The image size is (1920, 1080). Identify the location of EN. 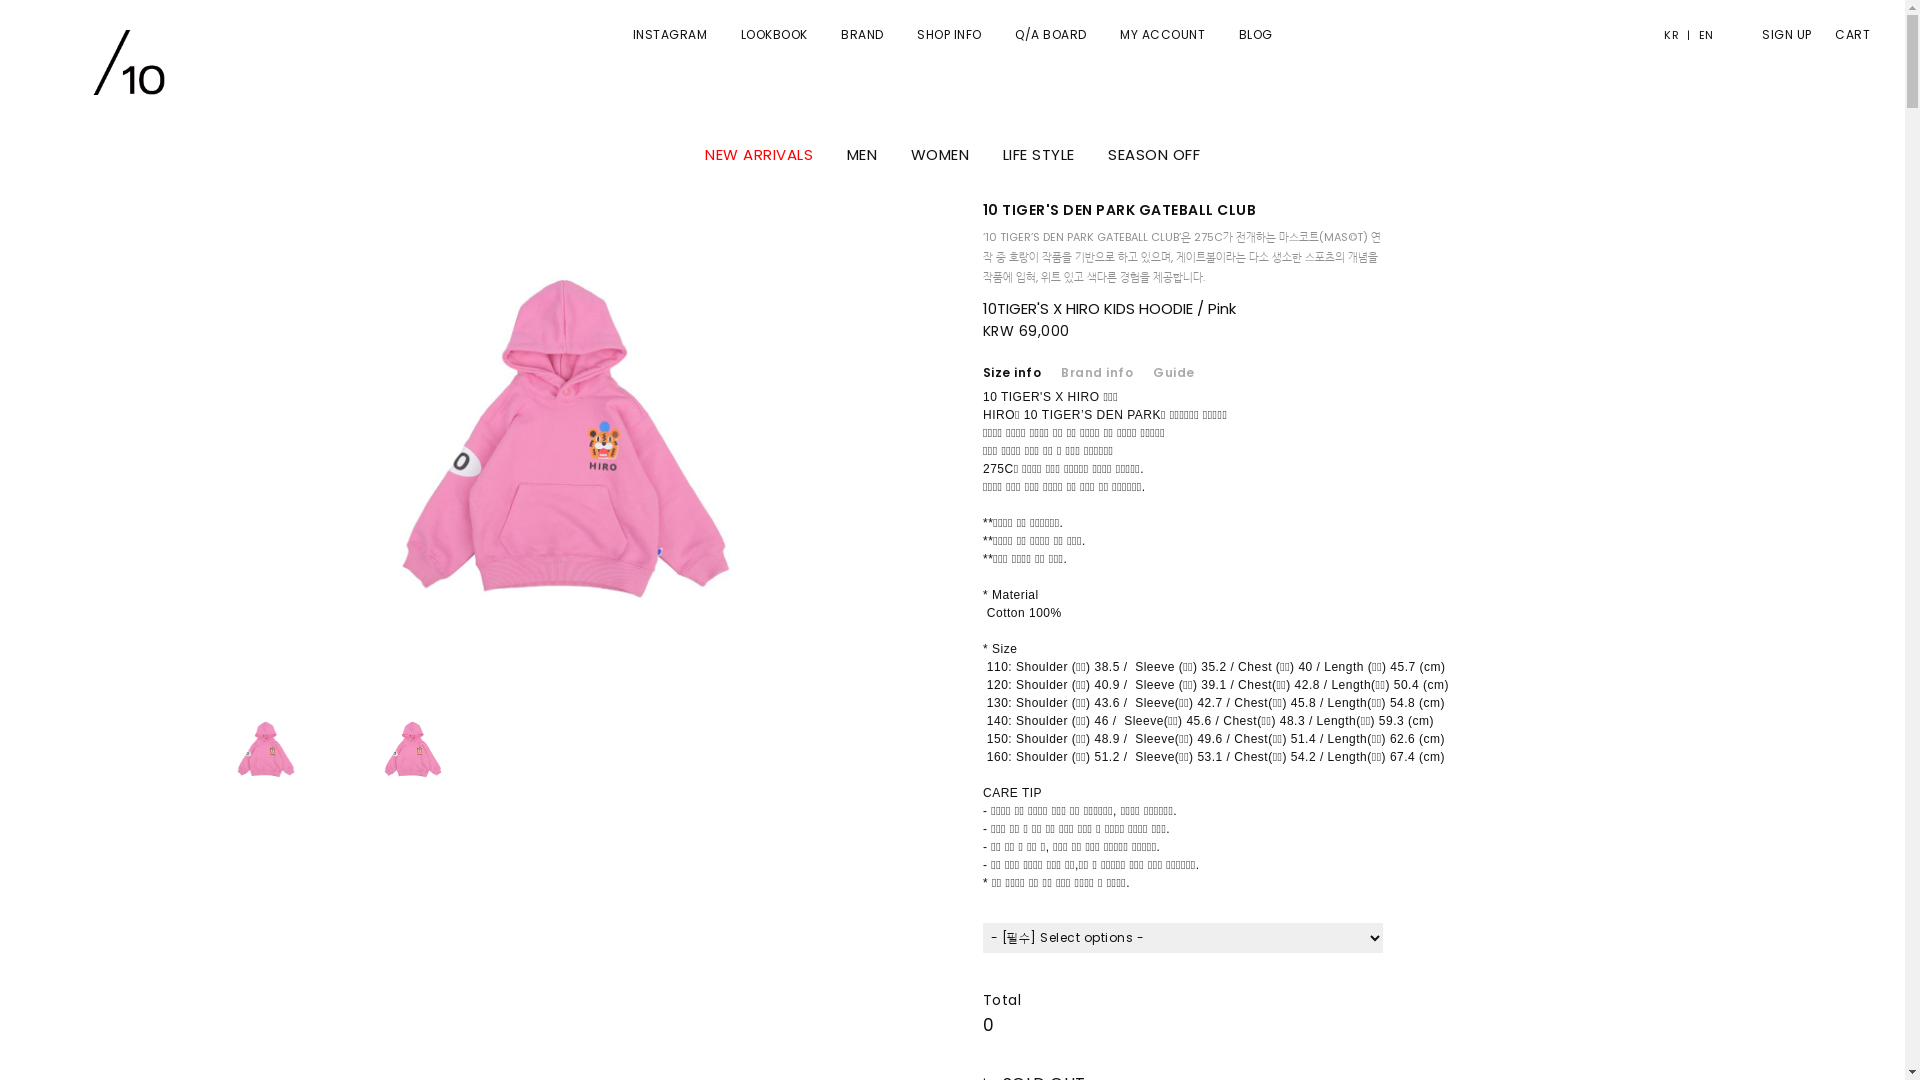
(1702, 35).